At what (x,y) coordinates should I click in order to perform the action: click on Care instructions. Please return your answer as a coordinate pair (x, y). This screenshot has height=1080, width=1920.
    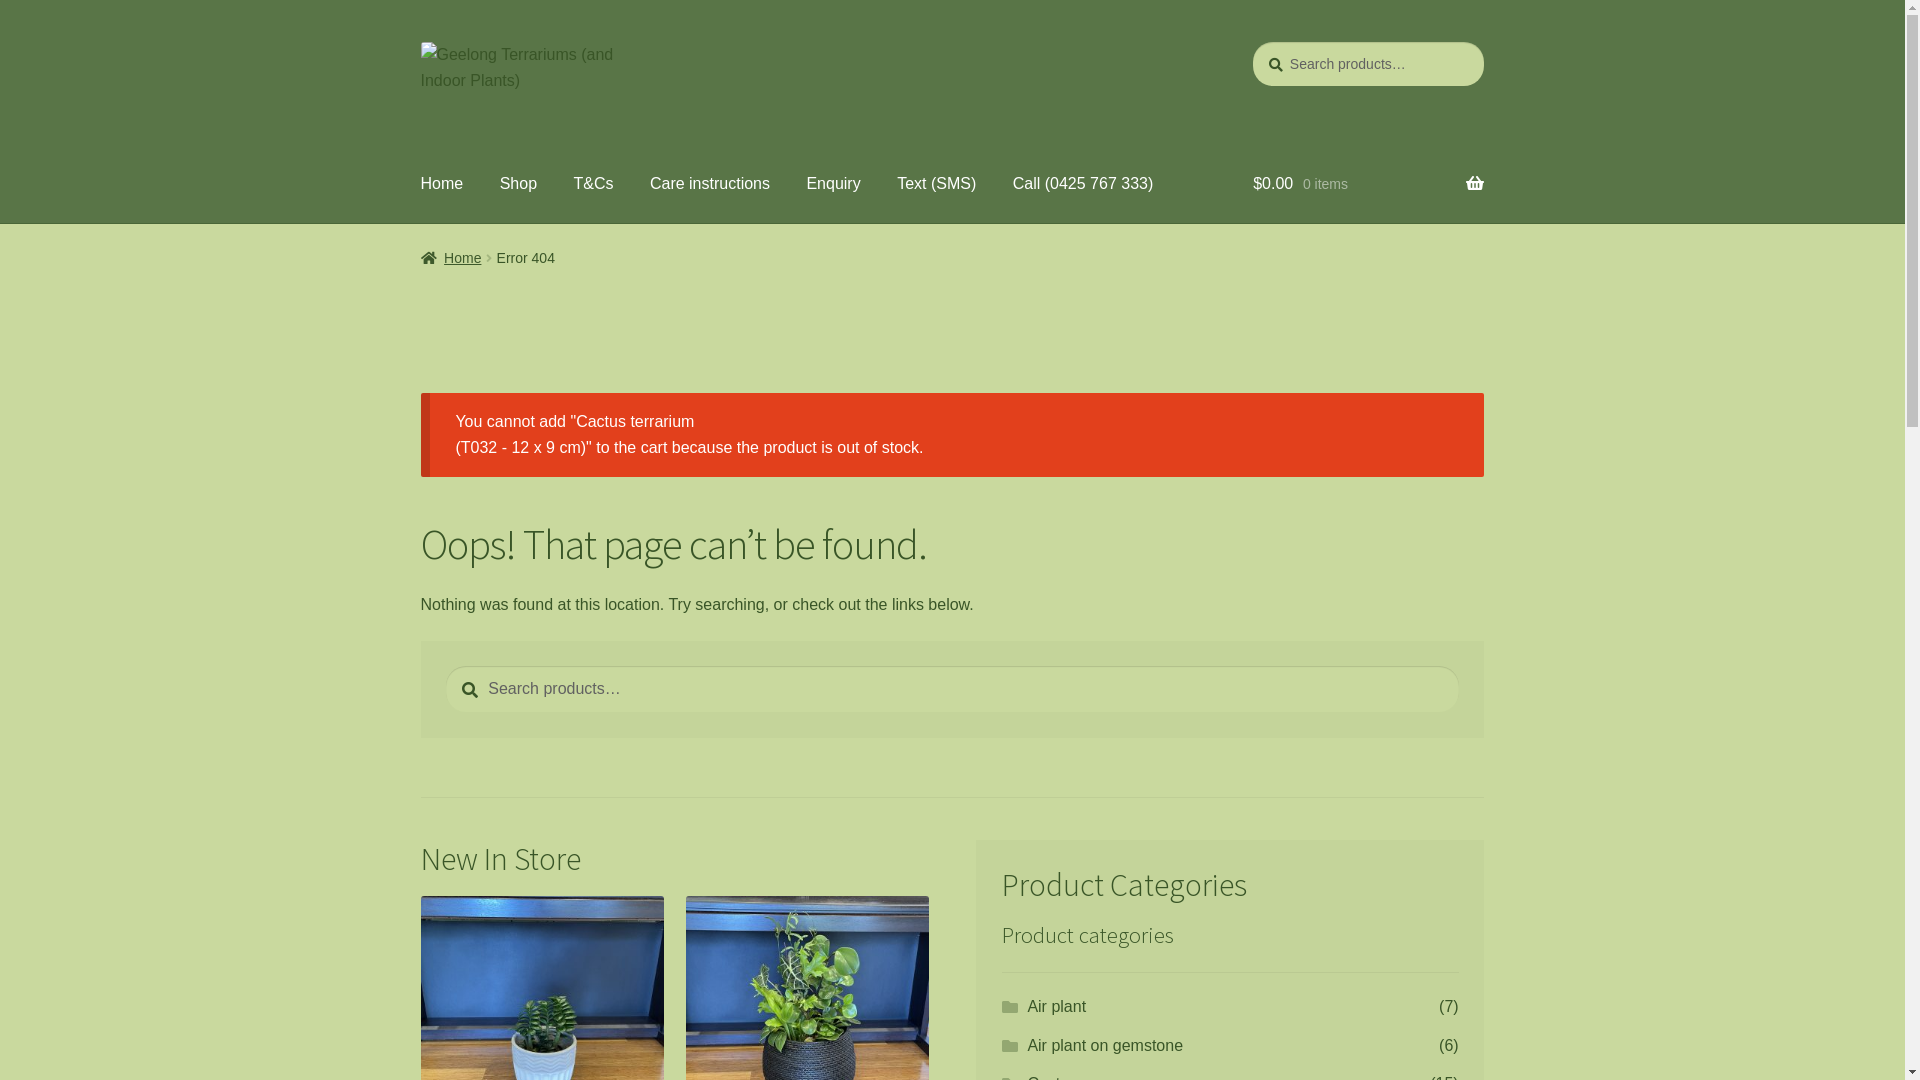
    Looking at the image, I should click on (710, 184).